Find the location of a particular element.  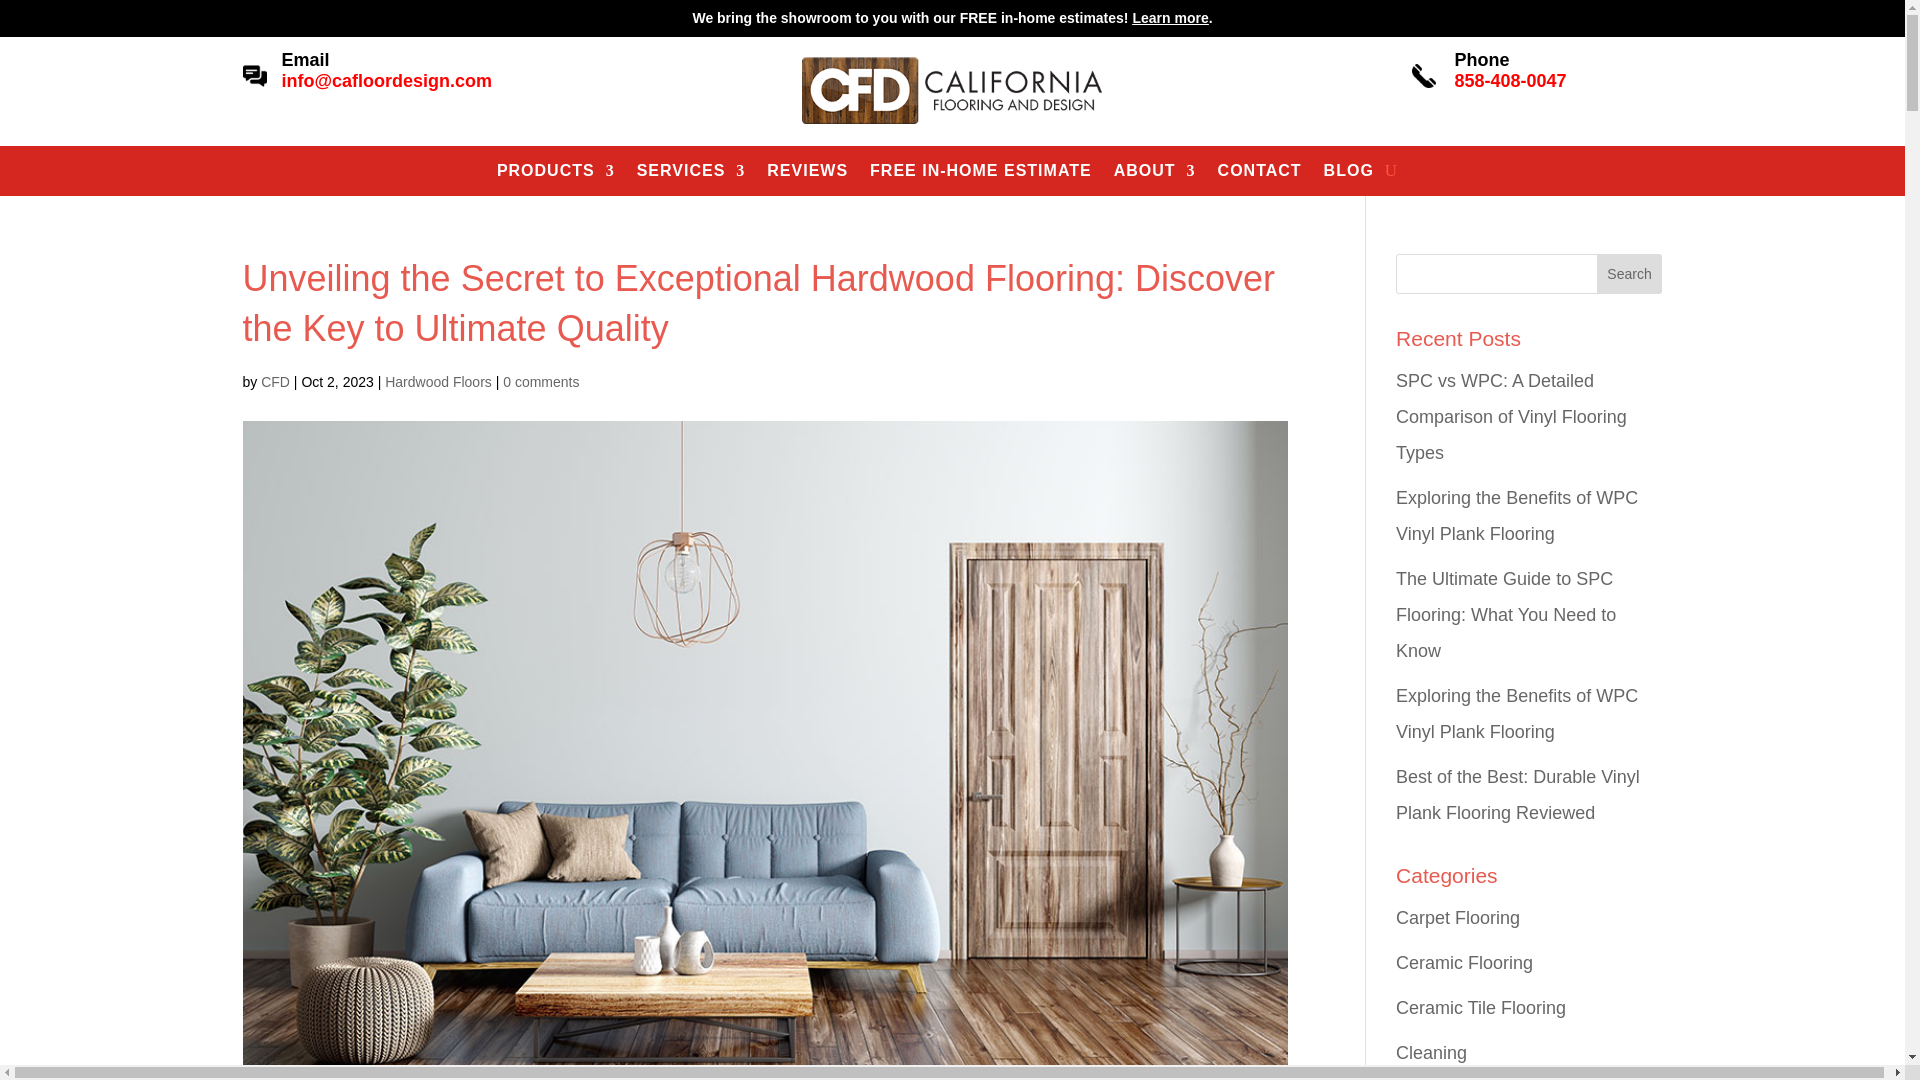

858-408-0047 is located at coordinates (1510, 80).